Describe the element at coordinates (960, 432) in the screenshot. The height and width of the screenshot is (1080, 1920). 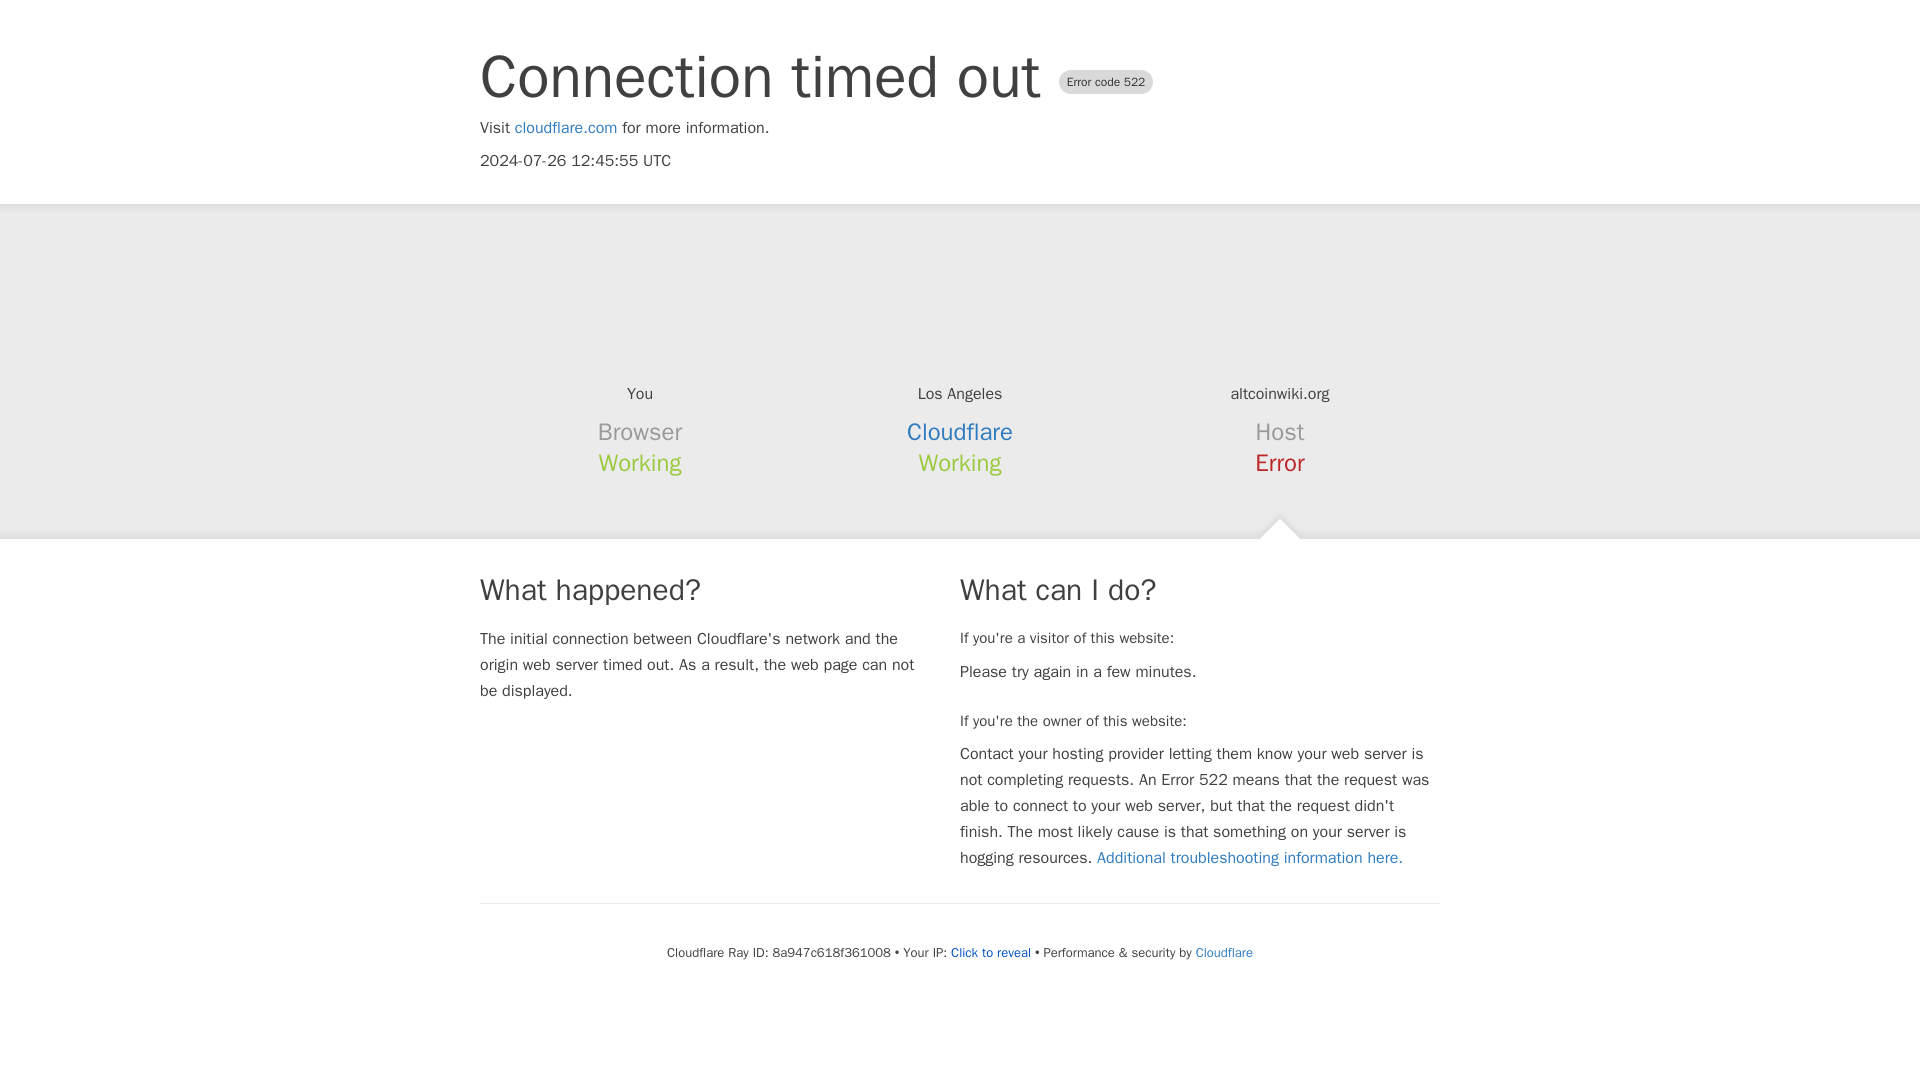
I see `Cloudflare` at that location.